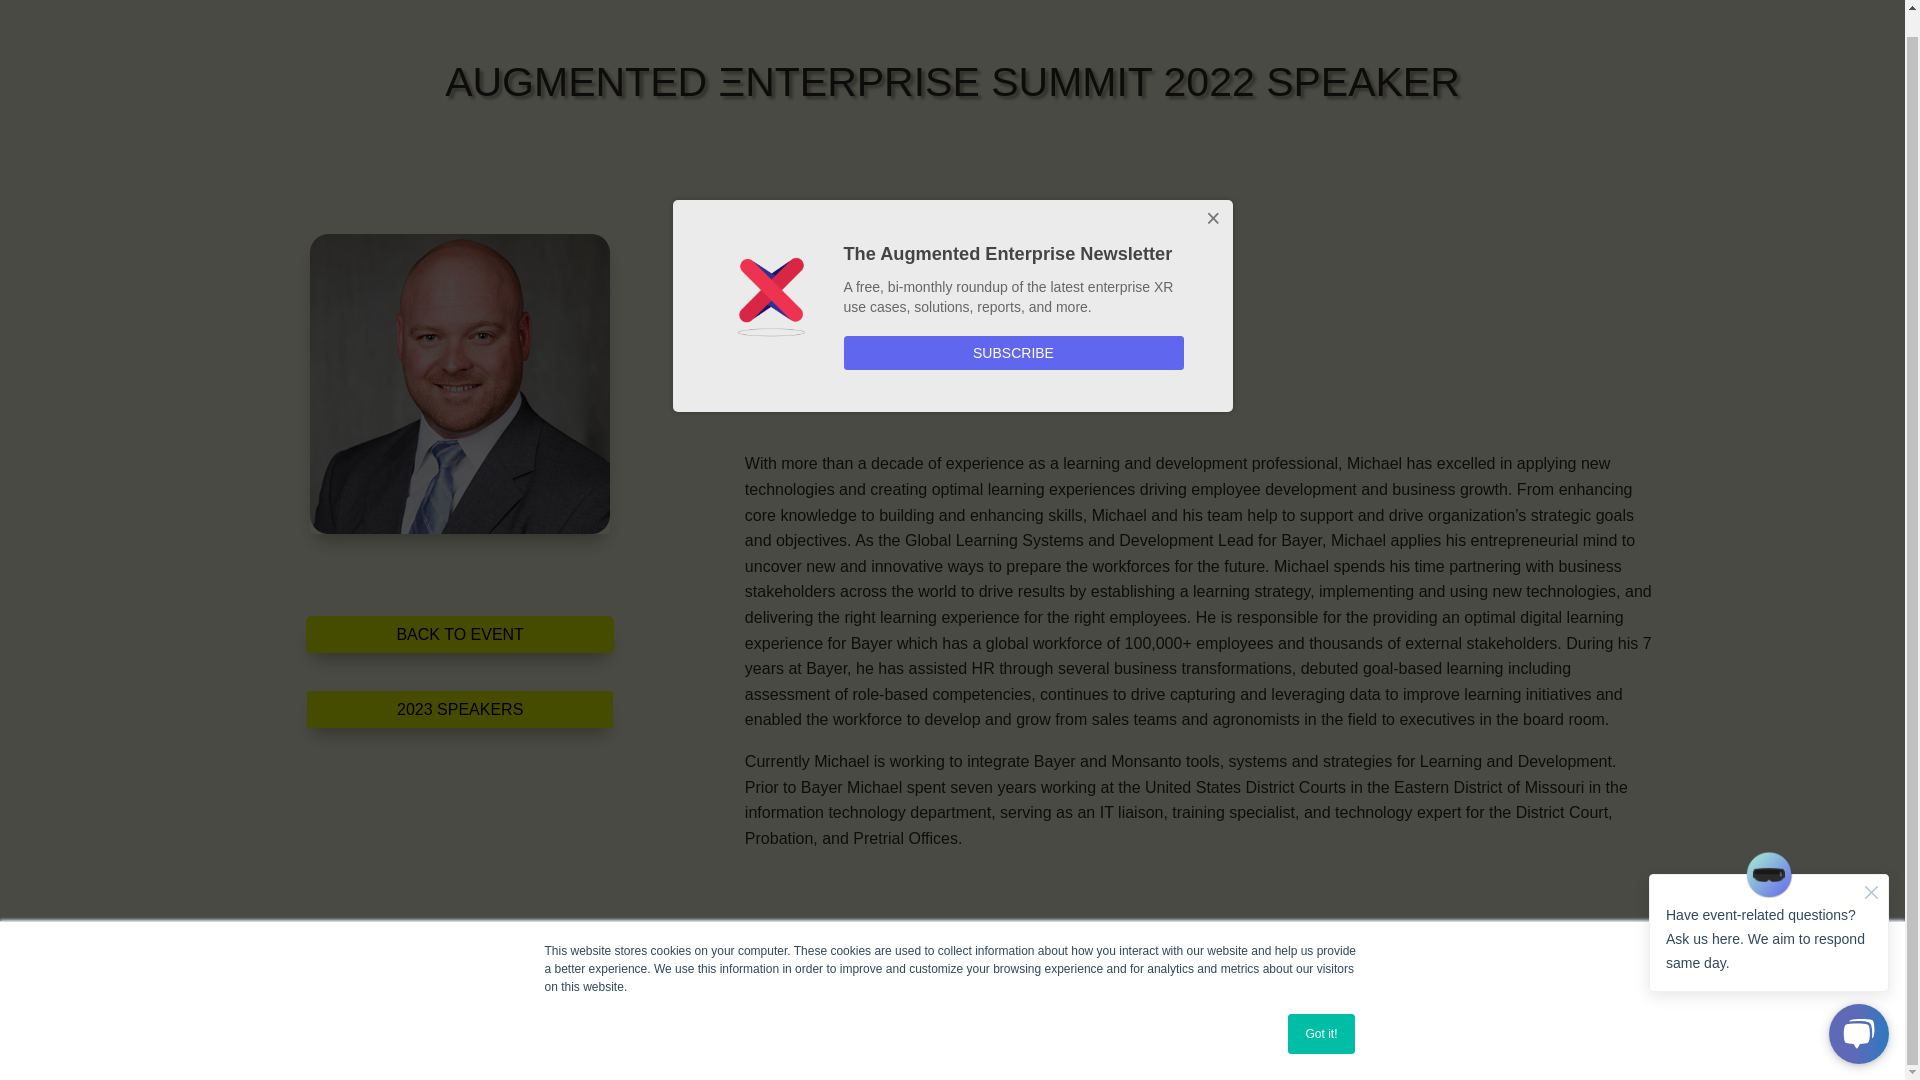 This screenshot has height=1080, width=1920. I want to click on 2023 SPEAKERS, so click(460, 709).